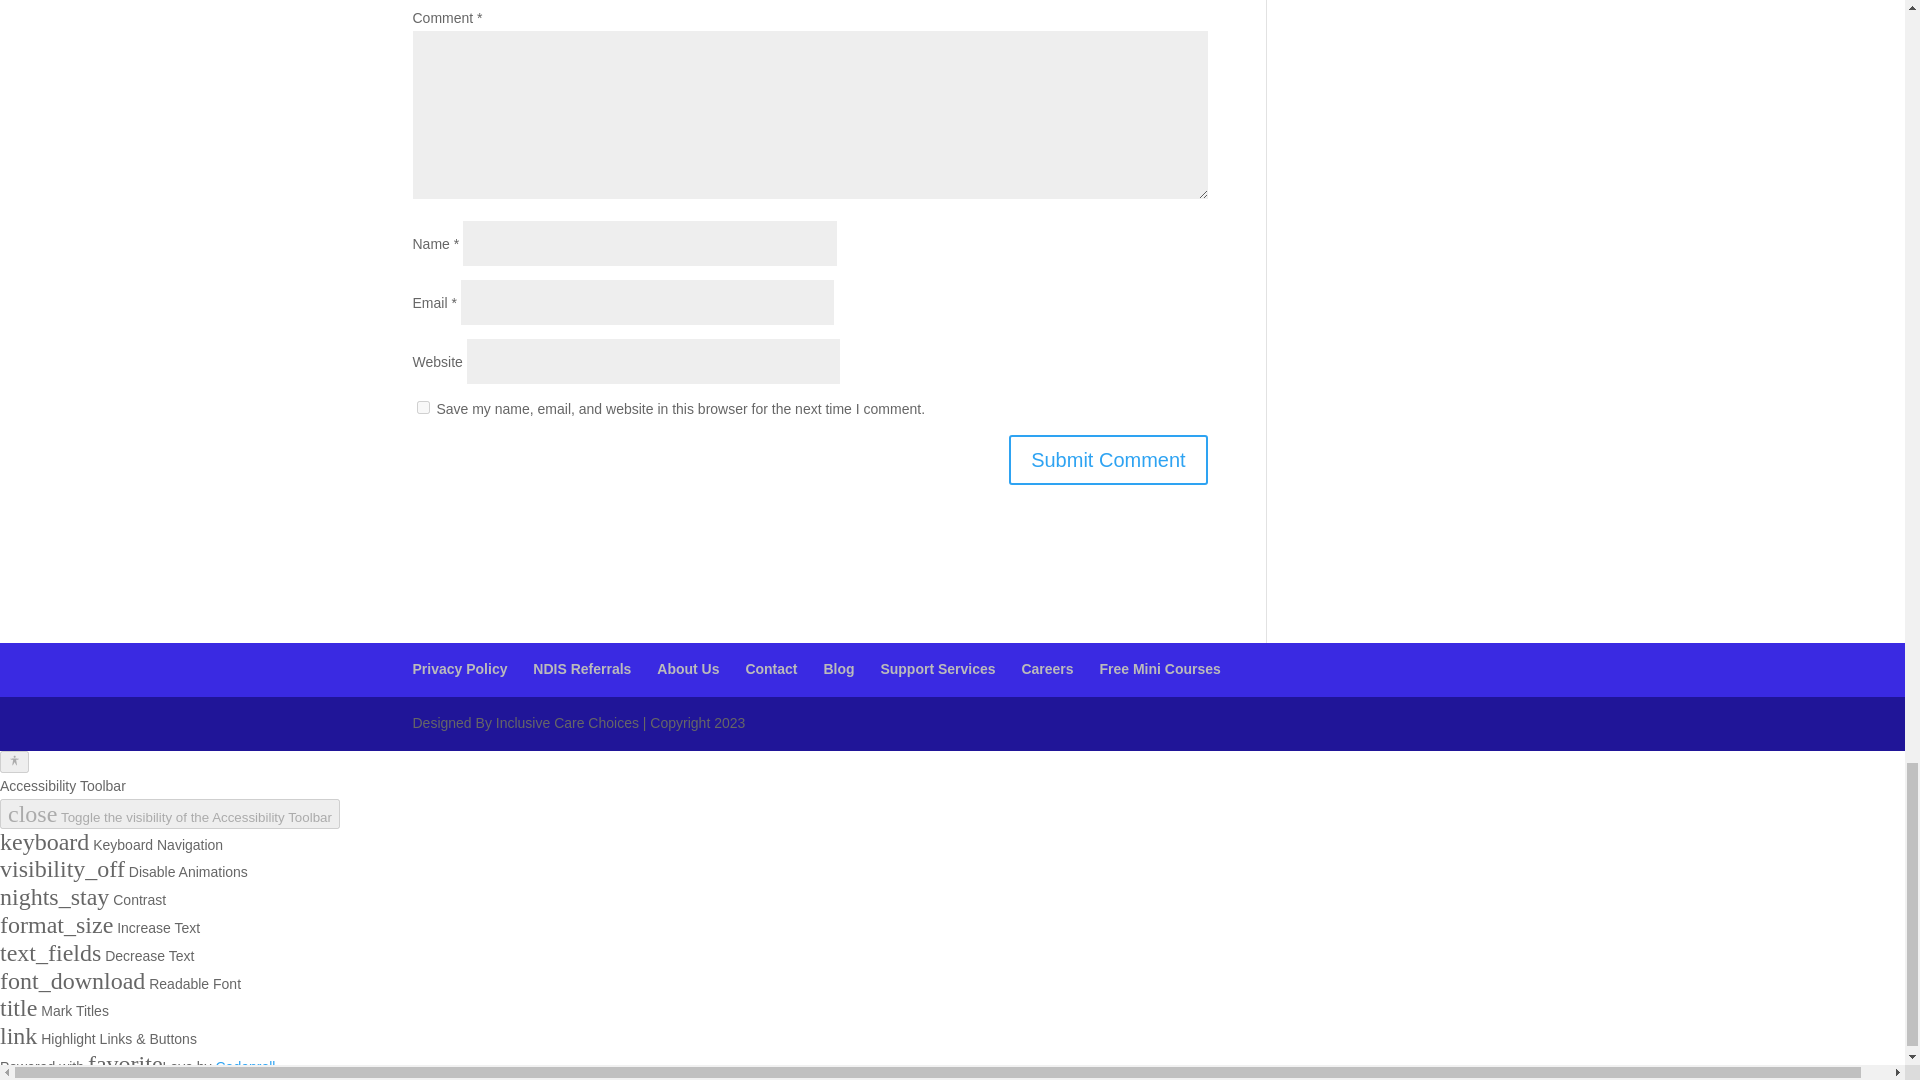 This screenshot has width=1920, height=1080. What do you see at coordinates (459, 668) in the screenshot?
I see `Privacy Policy` at bounding box center [459, 668].